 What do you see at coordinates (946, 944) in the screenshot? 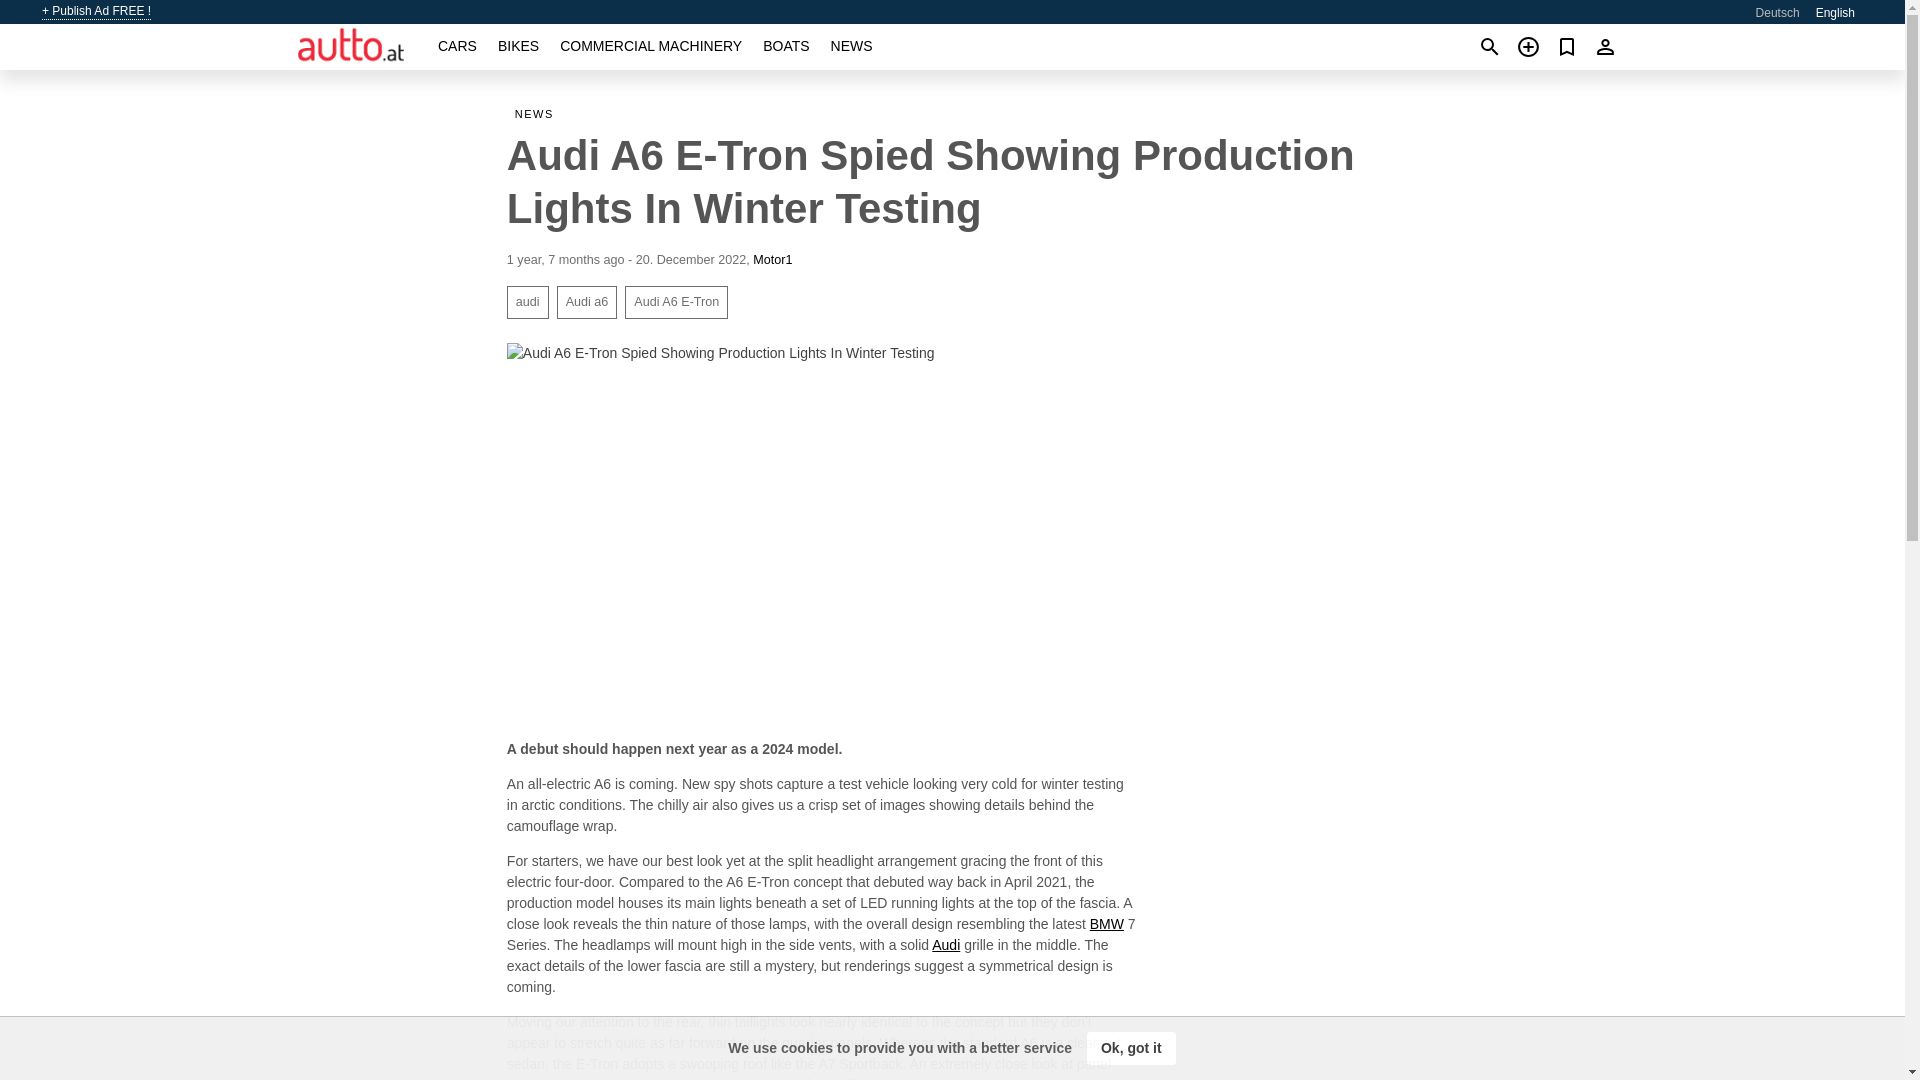
I see `Audi` at bounding box center [946, 944].